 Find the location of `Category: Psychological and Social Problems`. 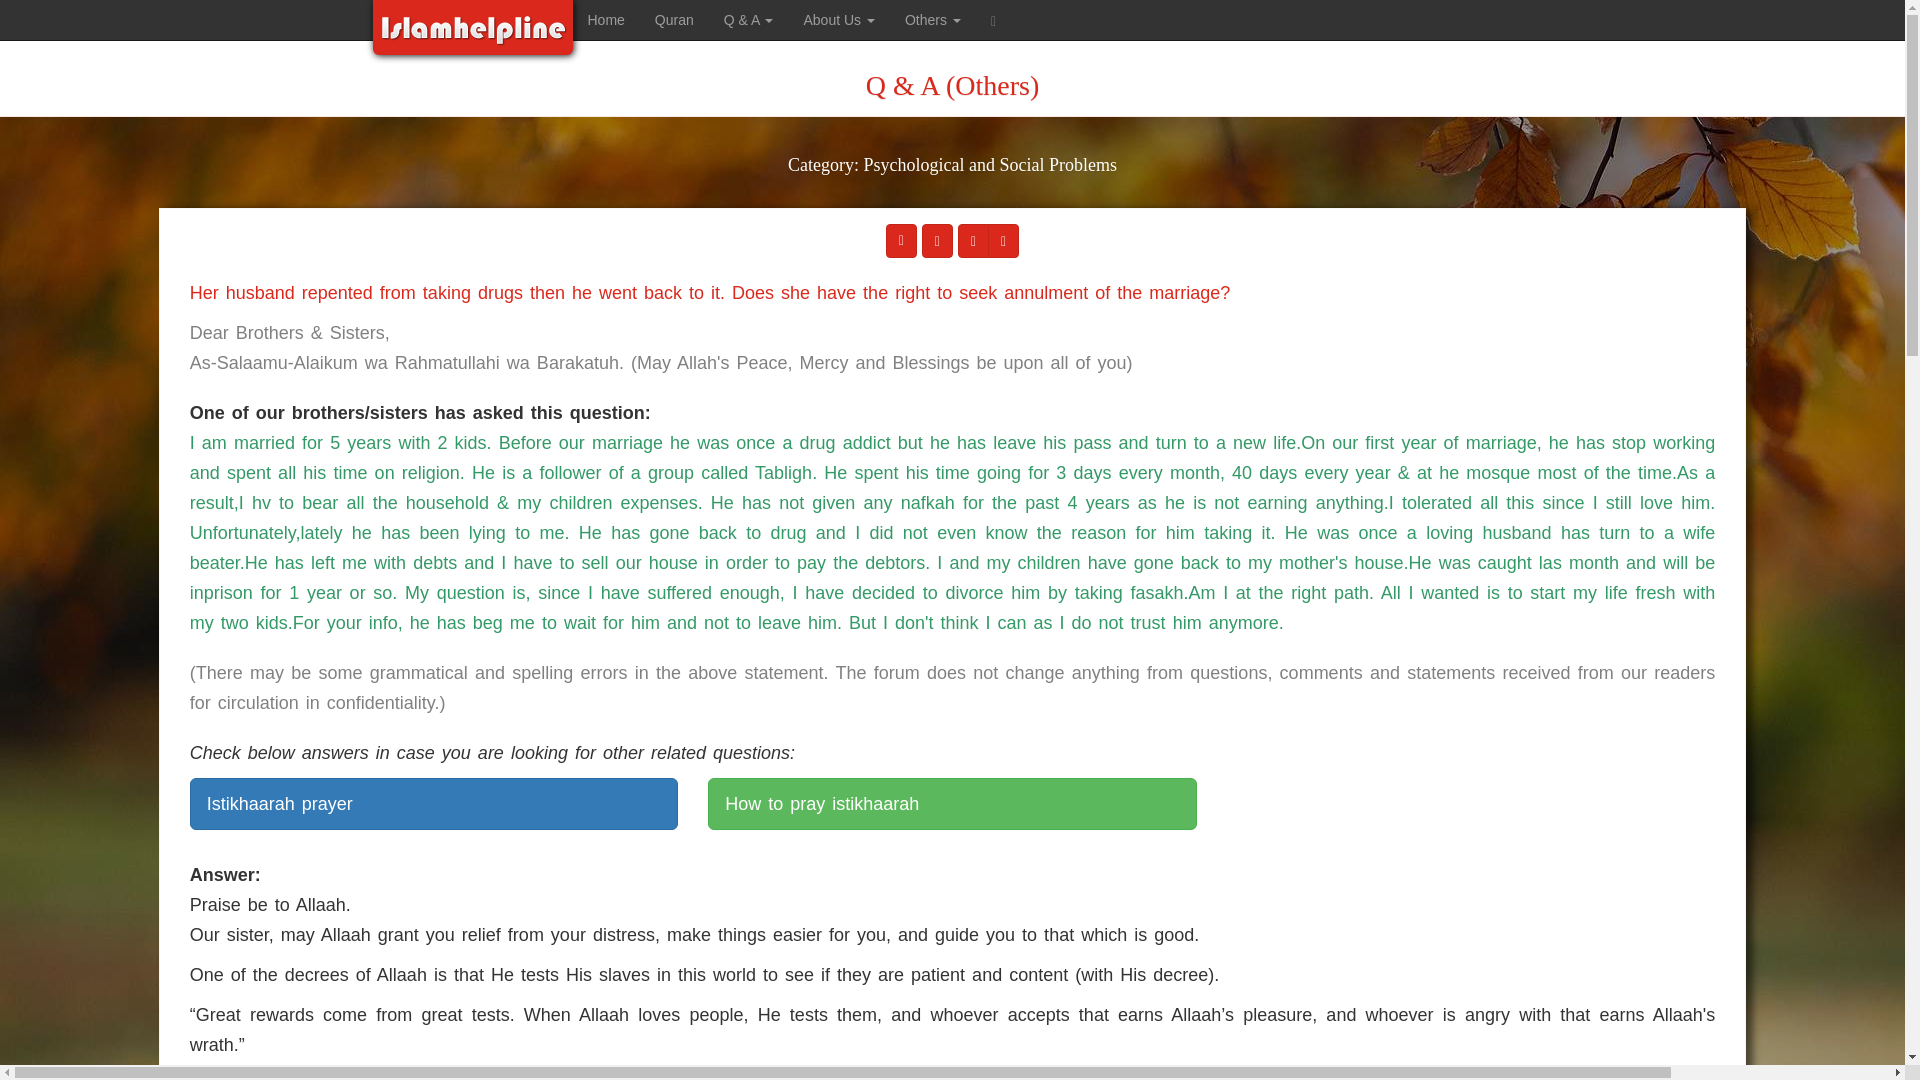

Category: Psychological and Social Problems is located at coordinates (952, 178).